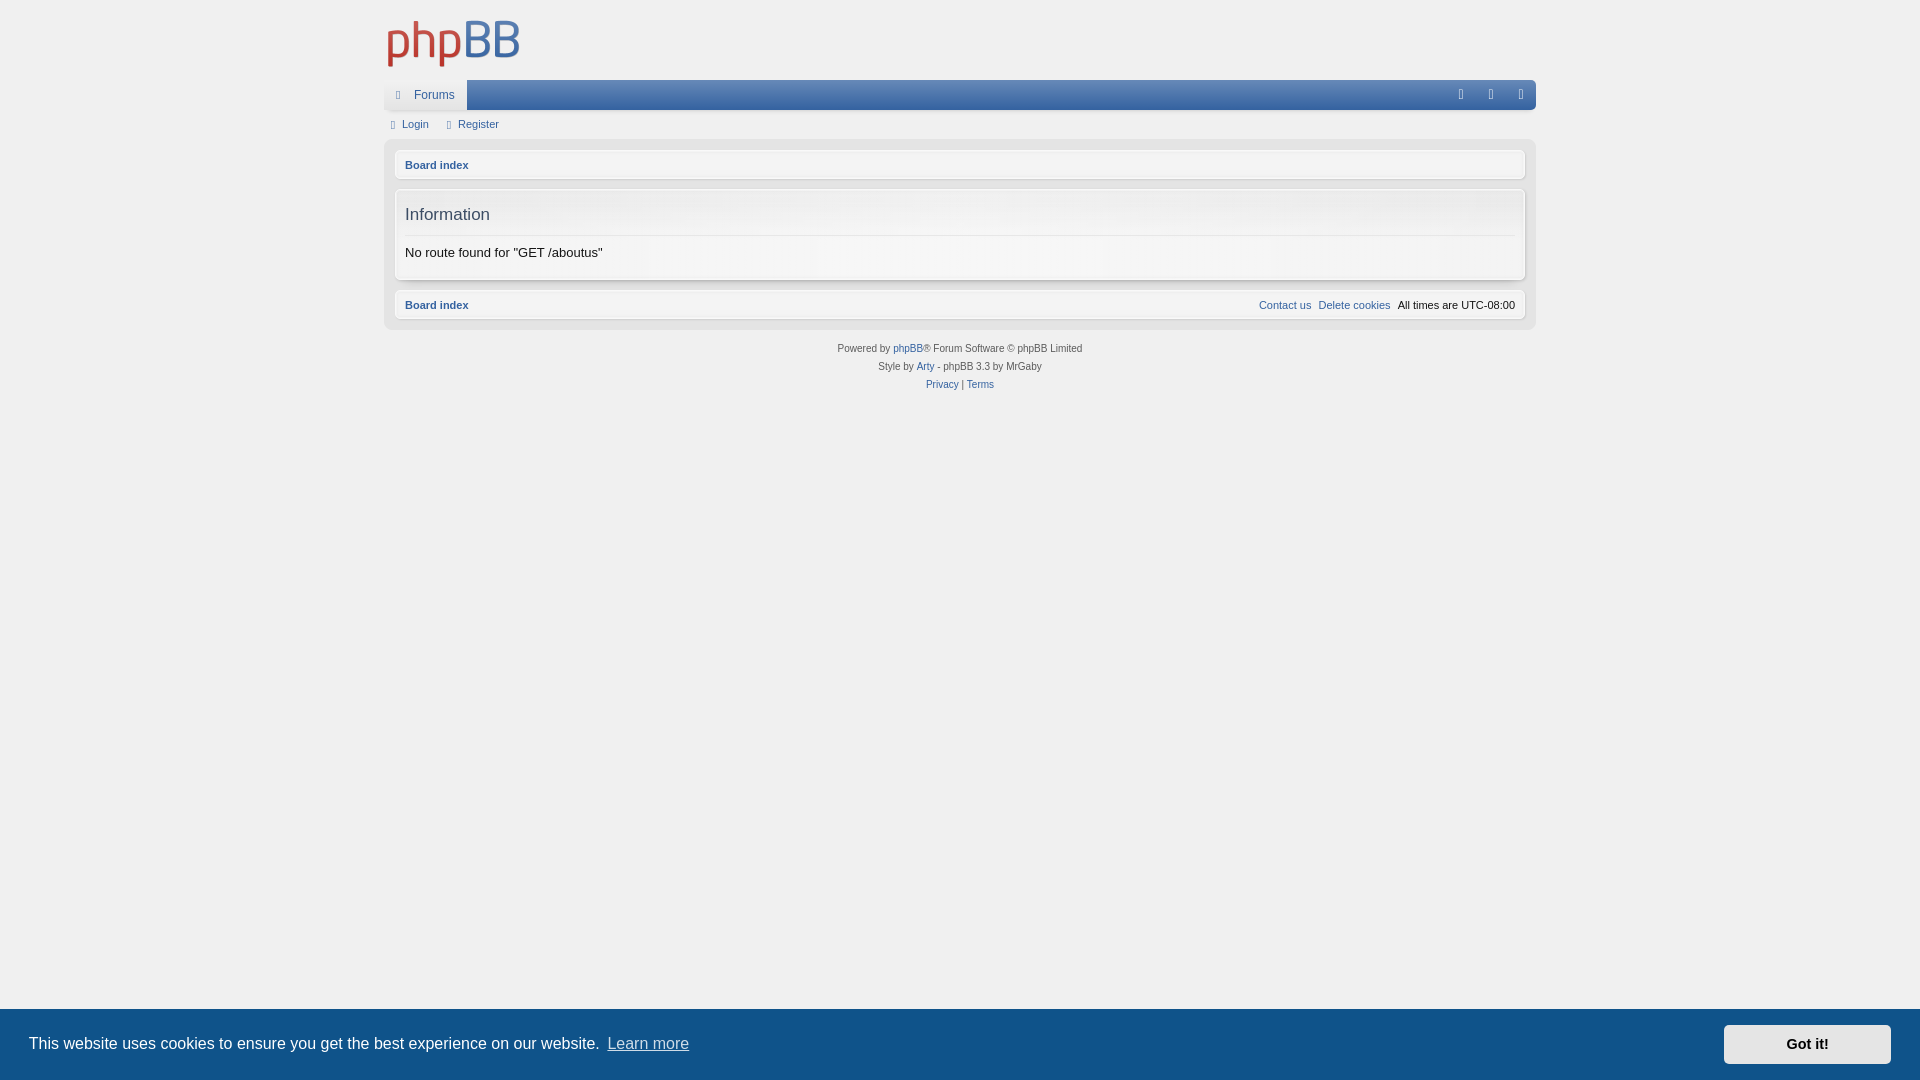 This screenshot has height=1080, width=1920. I want to click on Privacy, so click(942, 385).